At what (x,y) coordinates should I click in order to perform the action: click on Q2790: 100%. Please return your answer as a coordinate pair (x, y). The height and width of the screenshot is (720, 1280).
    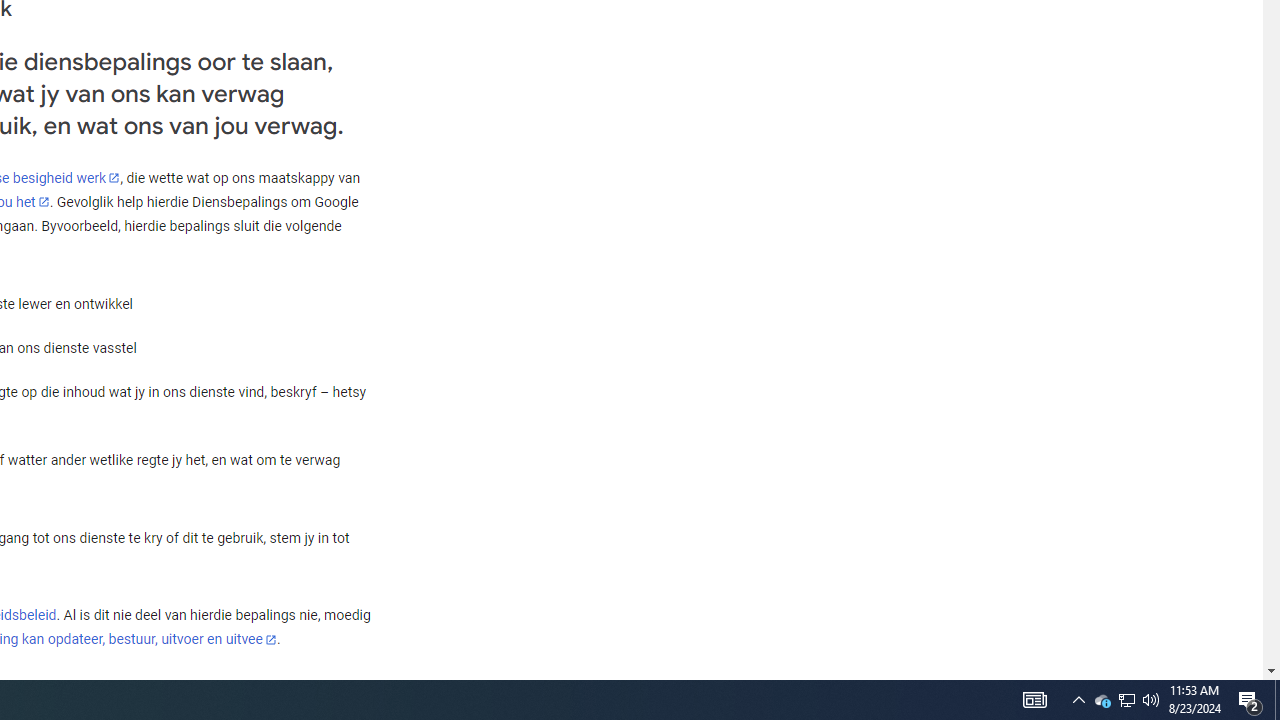
    Looking at the image, I should click on (1034, 700).